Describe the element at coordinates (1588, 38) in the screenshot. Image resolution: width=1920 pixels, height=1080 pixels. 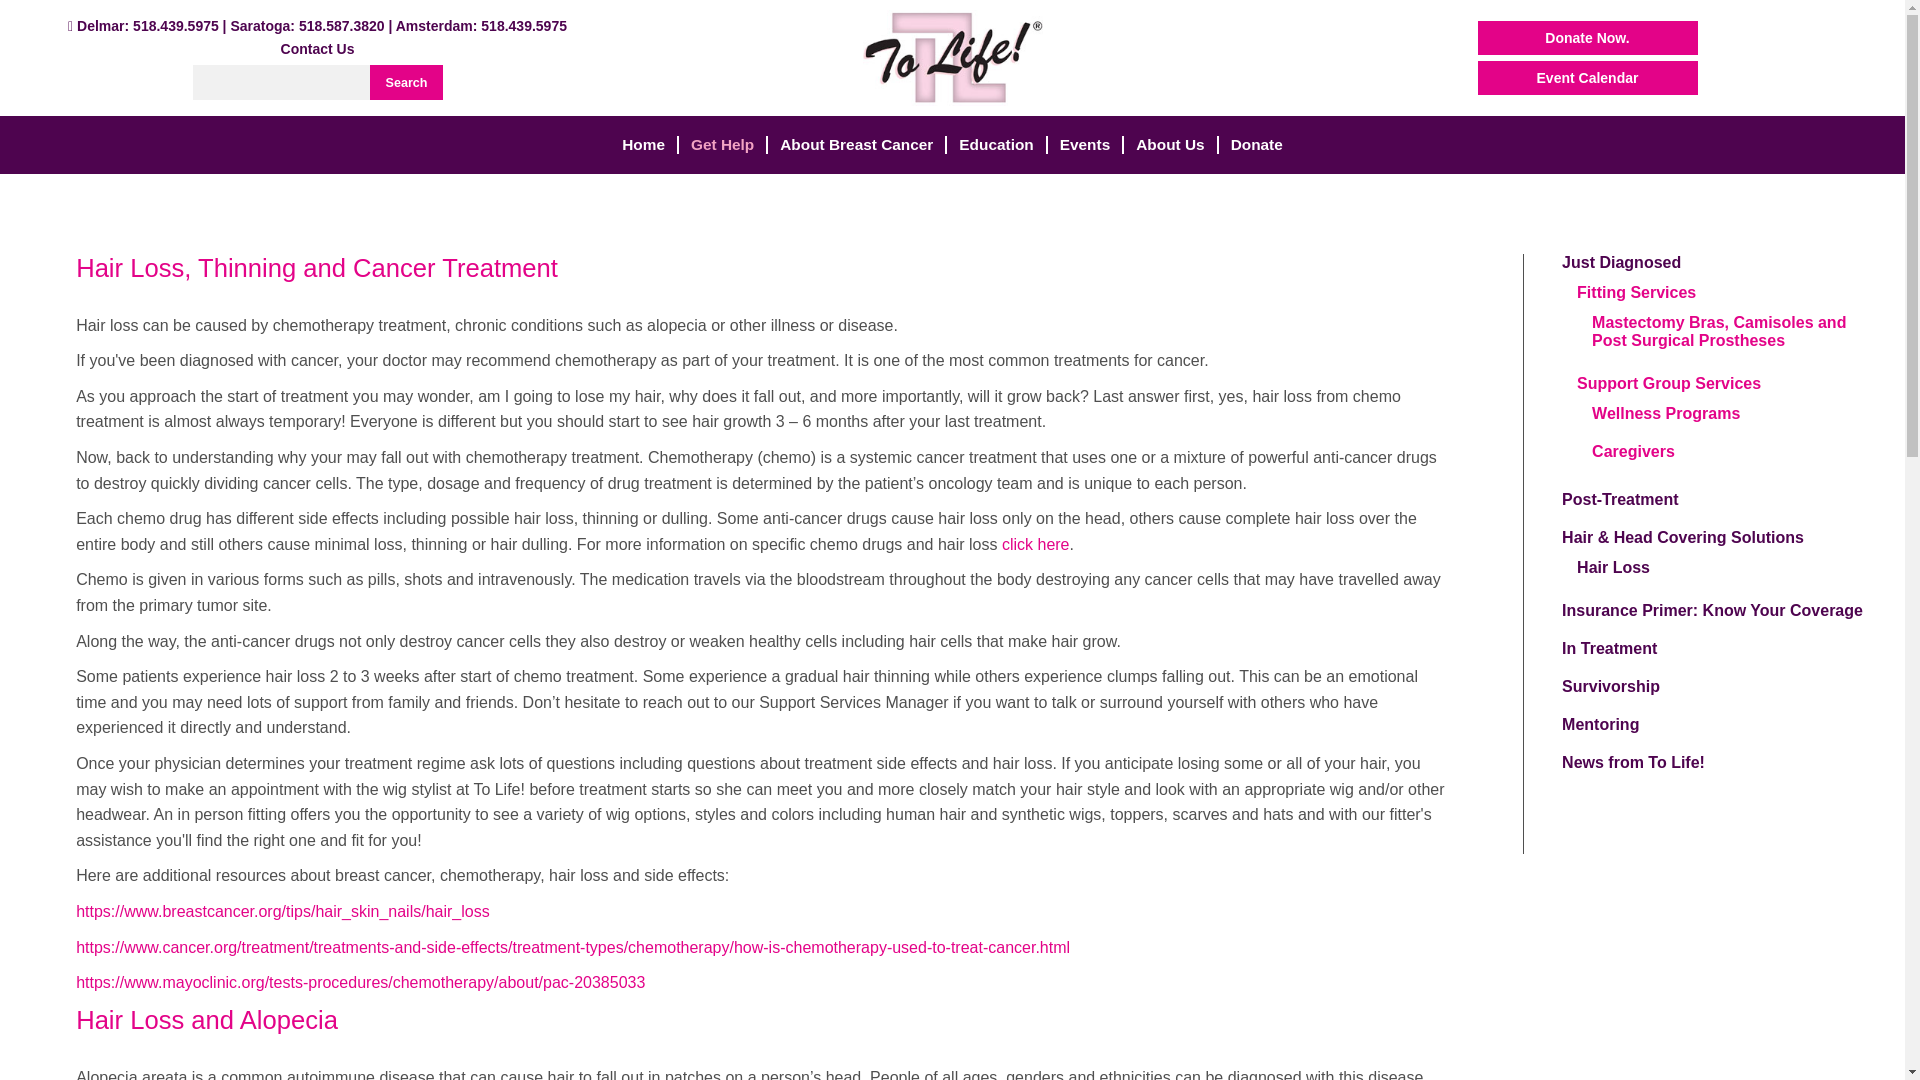
I see `Donate Now.` at that location.